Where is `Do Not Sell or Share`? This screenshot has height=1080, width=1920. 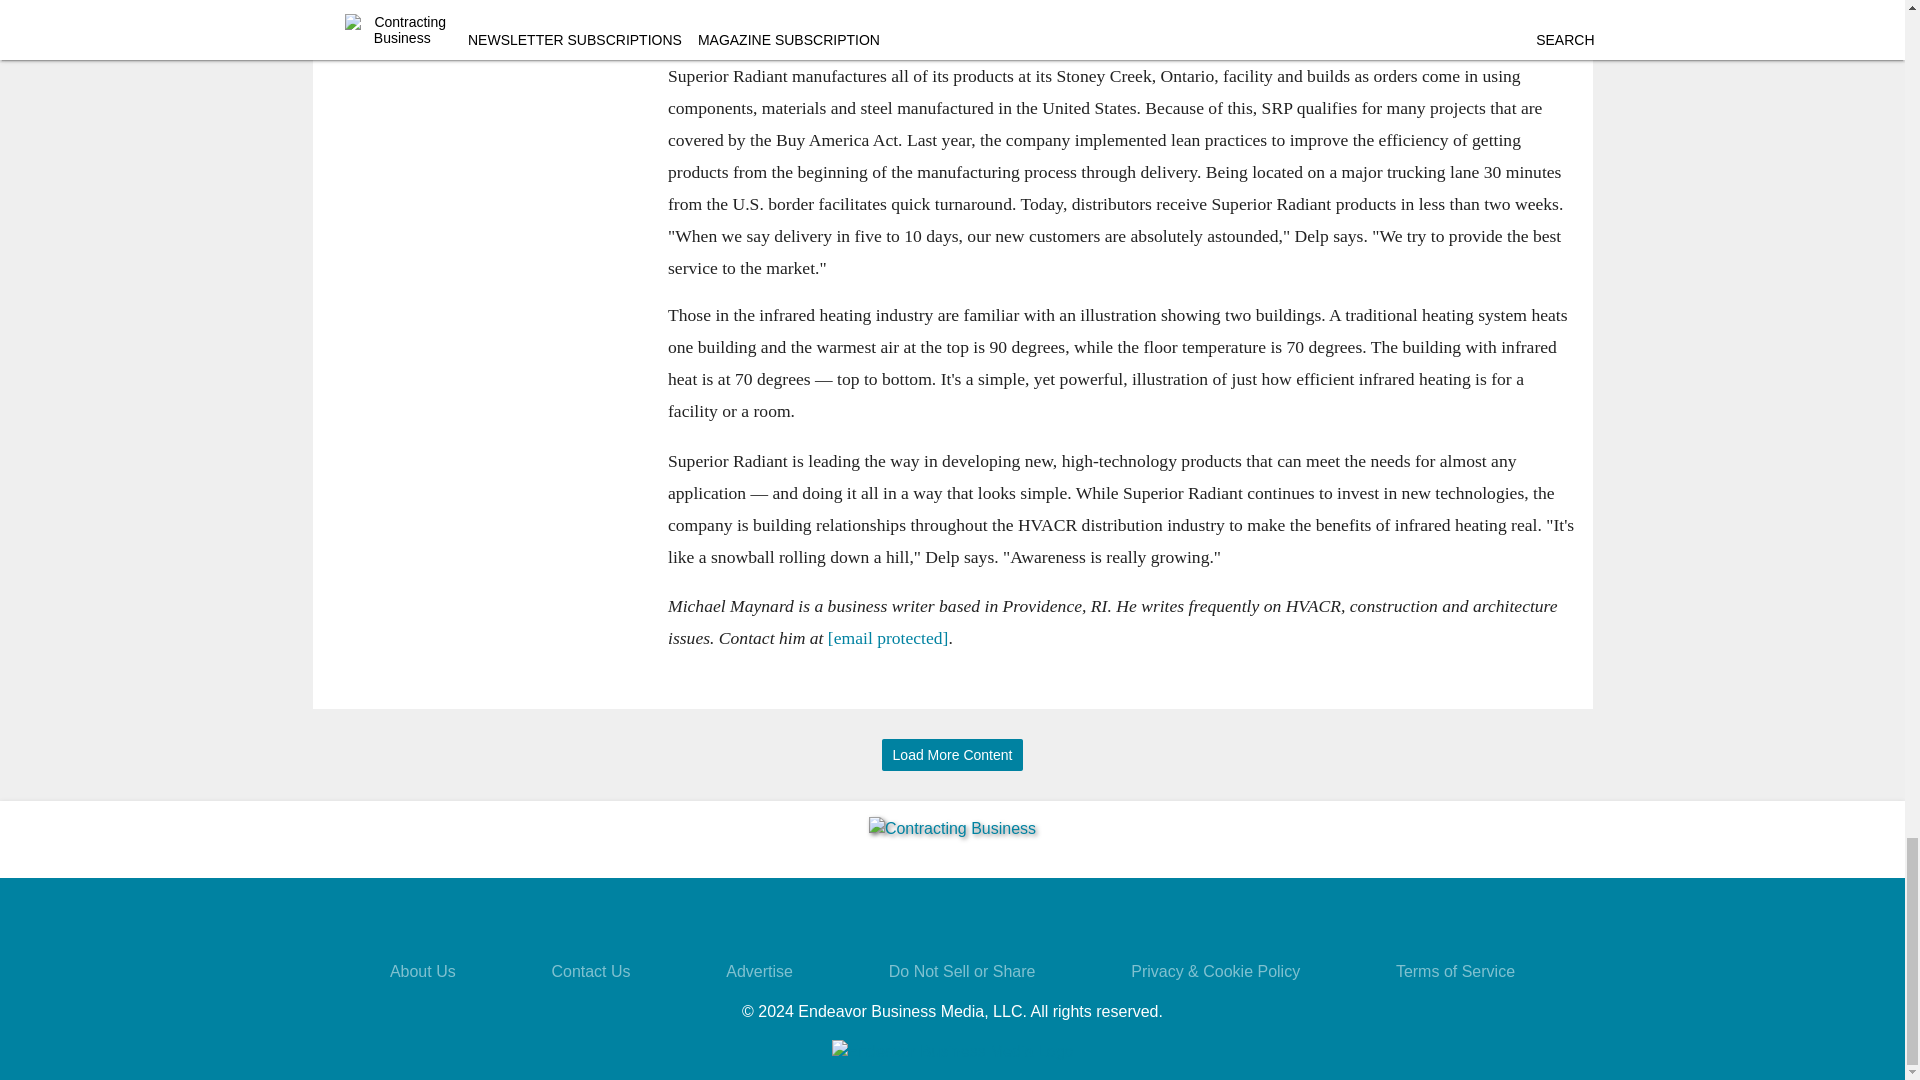
Do Not Sell or Share is located at coordinates (962, 971).